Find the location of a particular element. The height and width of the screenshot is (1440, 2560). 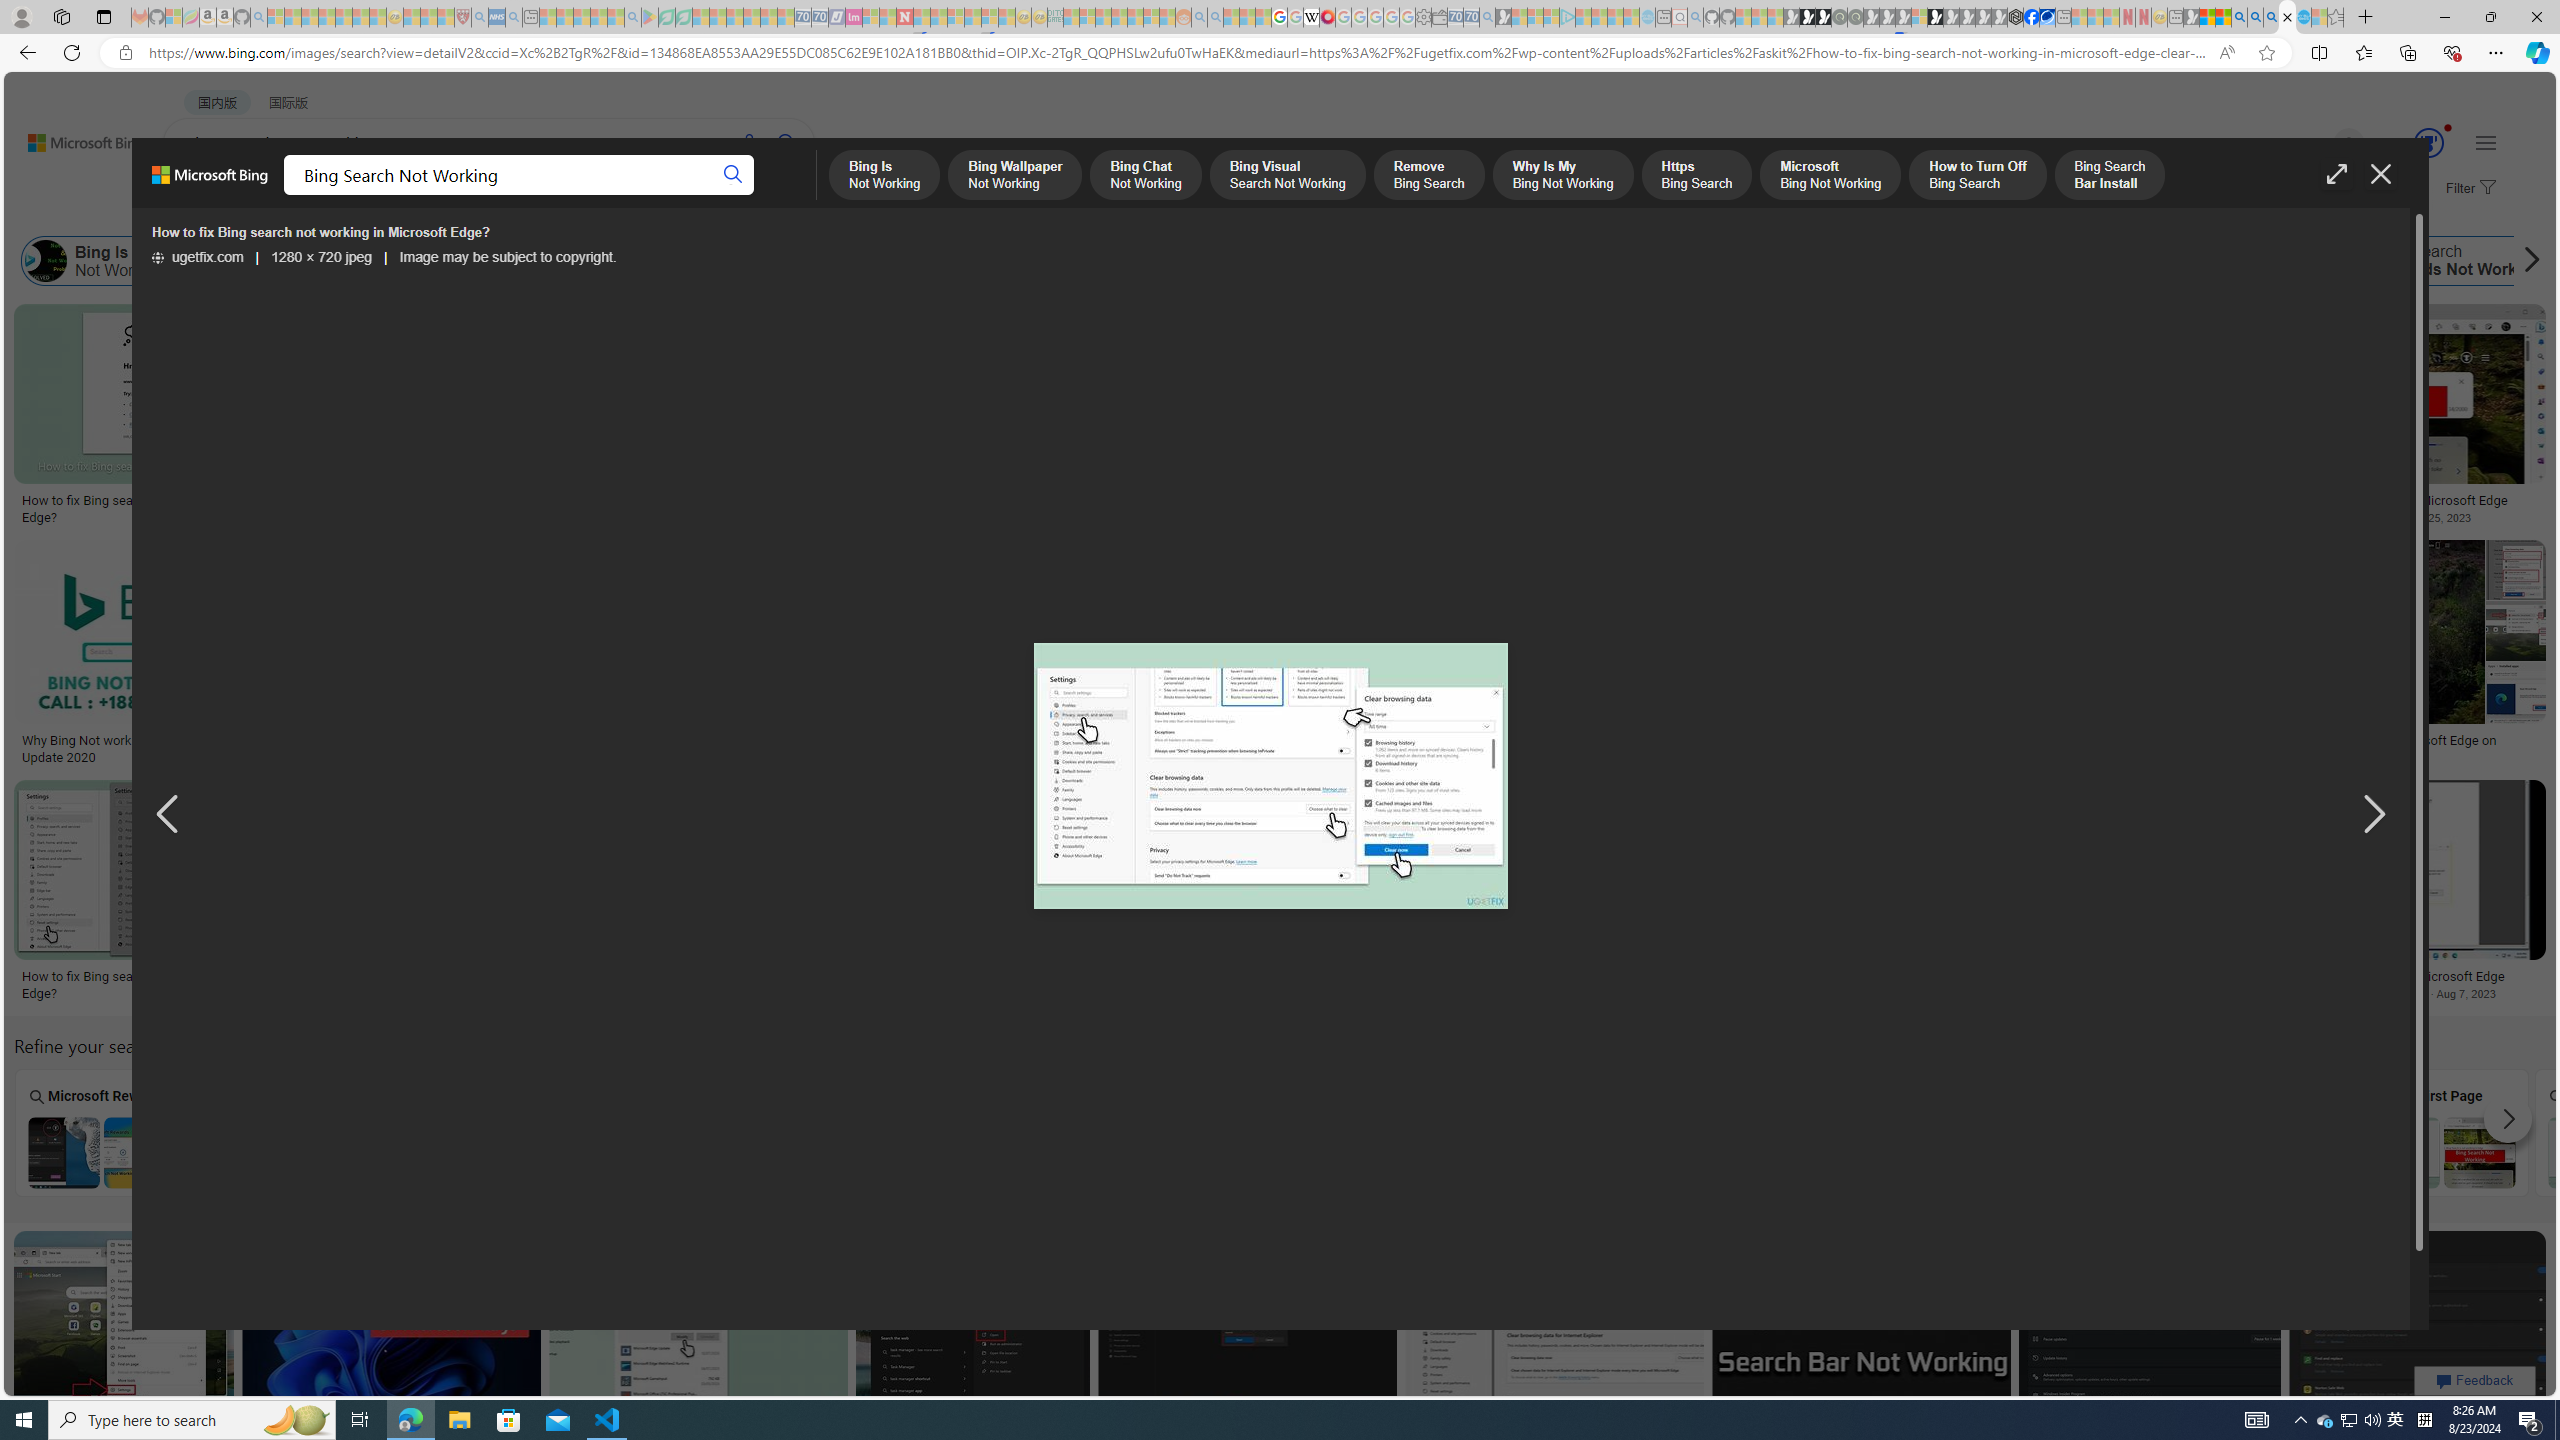

VIDEOS is located at coordinates (545, 196).